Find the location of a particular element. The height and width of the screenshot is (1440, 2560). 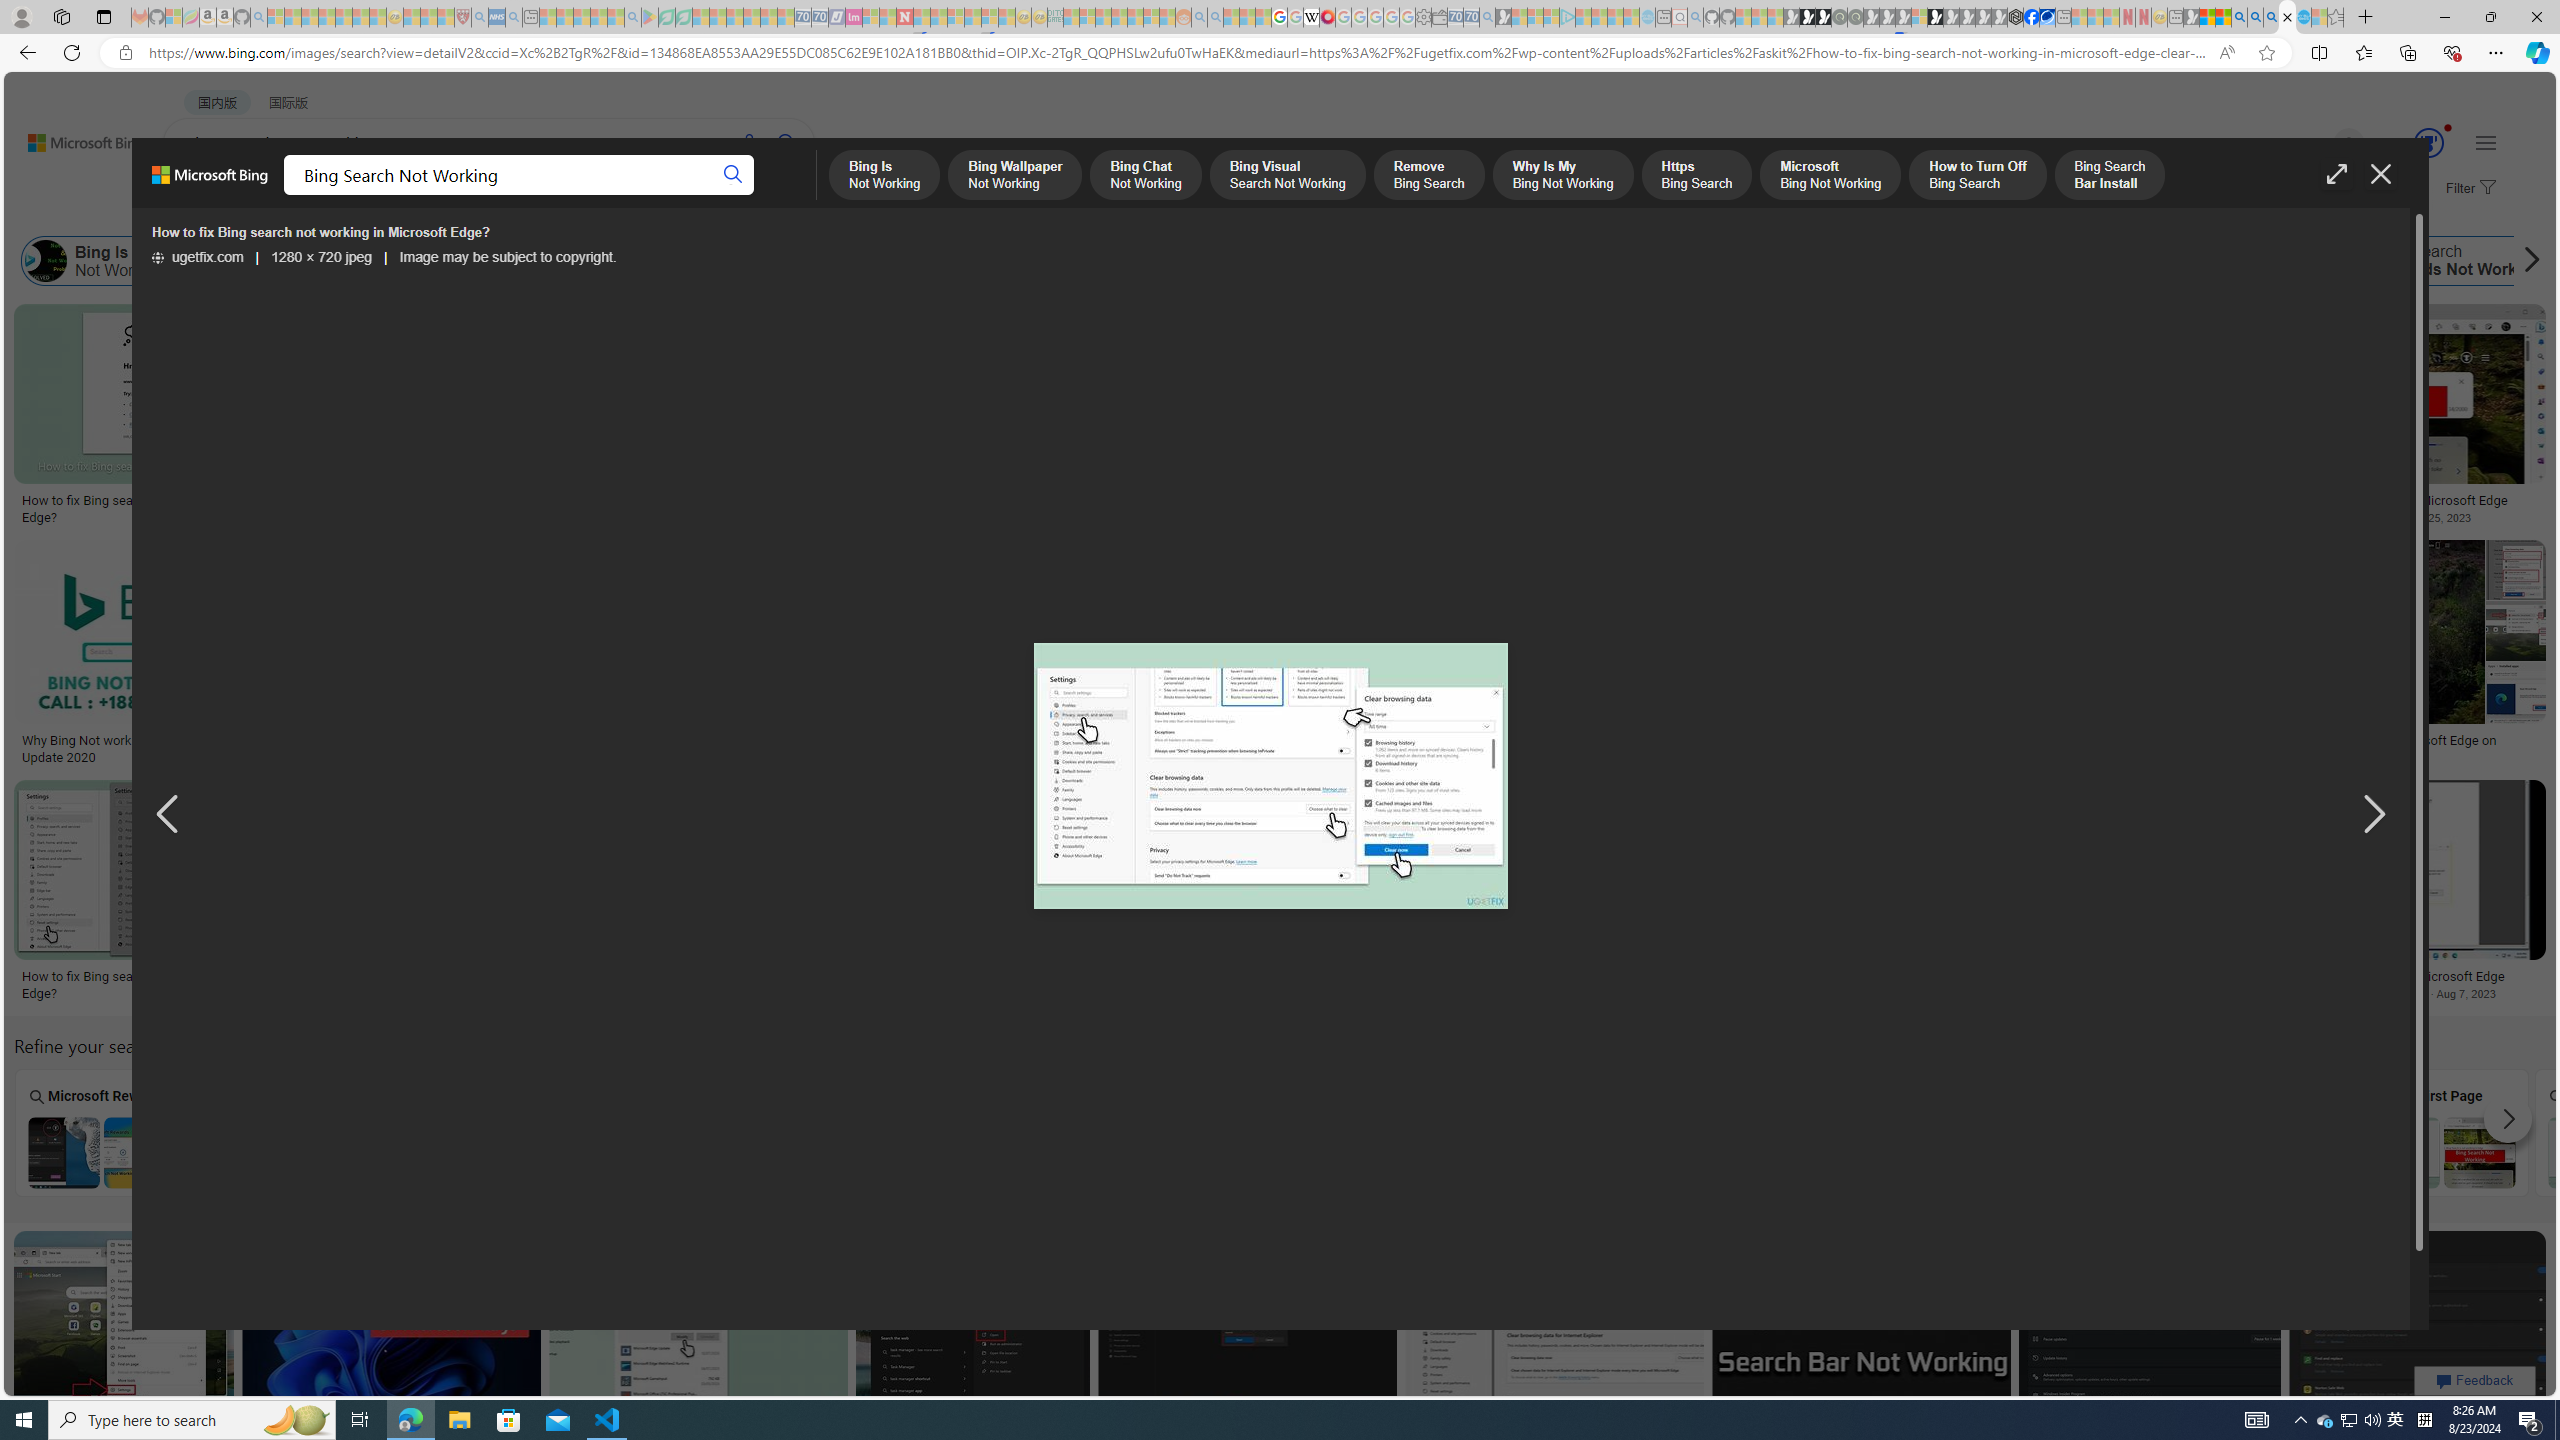

VIDEOS is located at coordinates (545, 196).